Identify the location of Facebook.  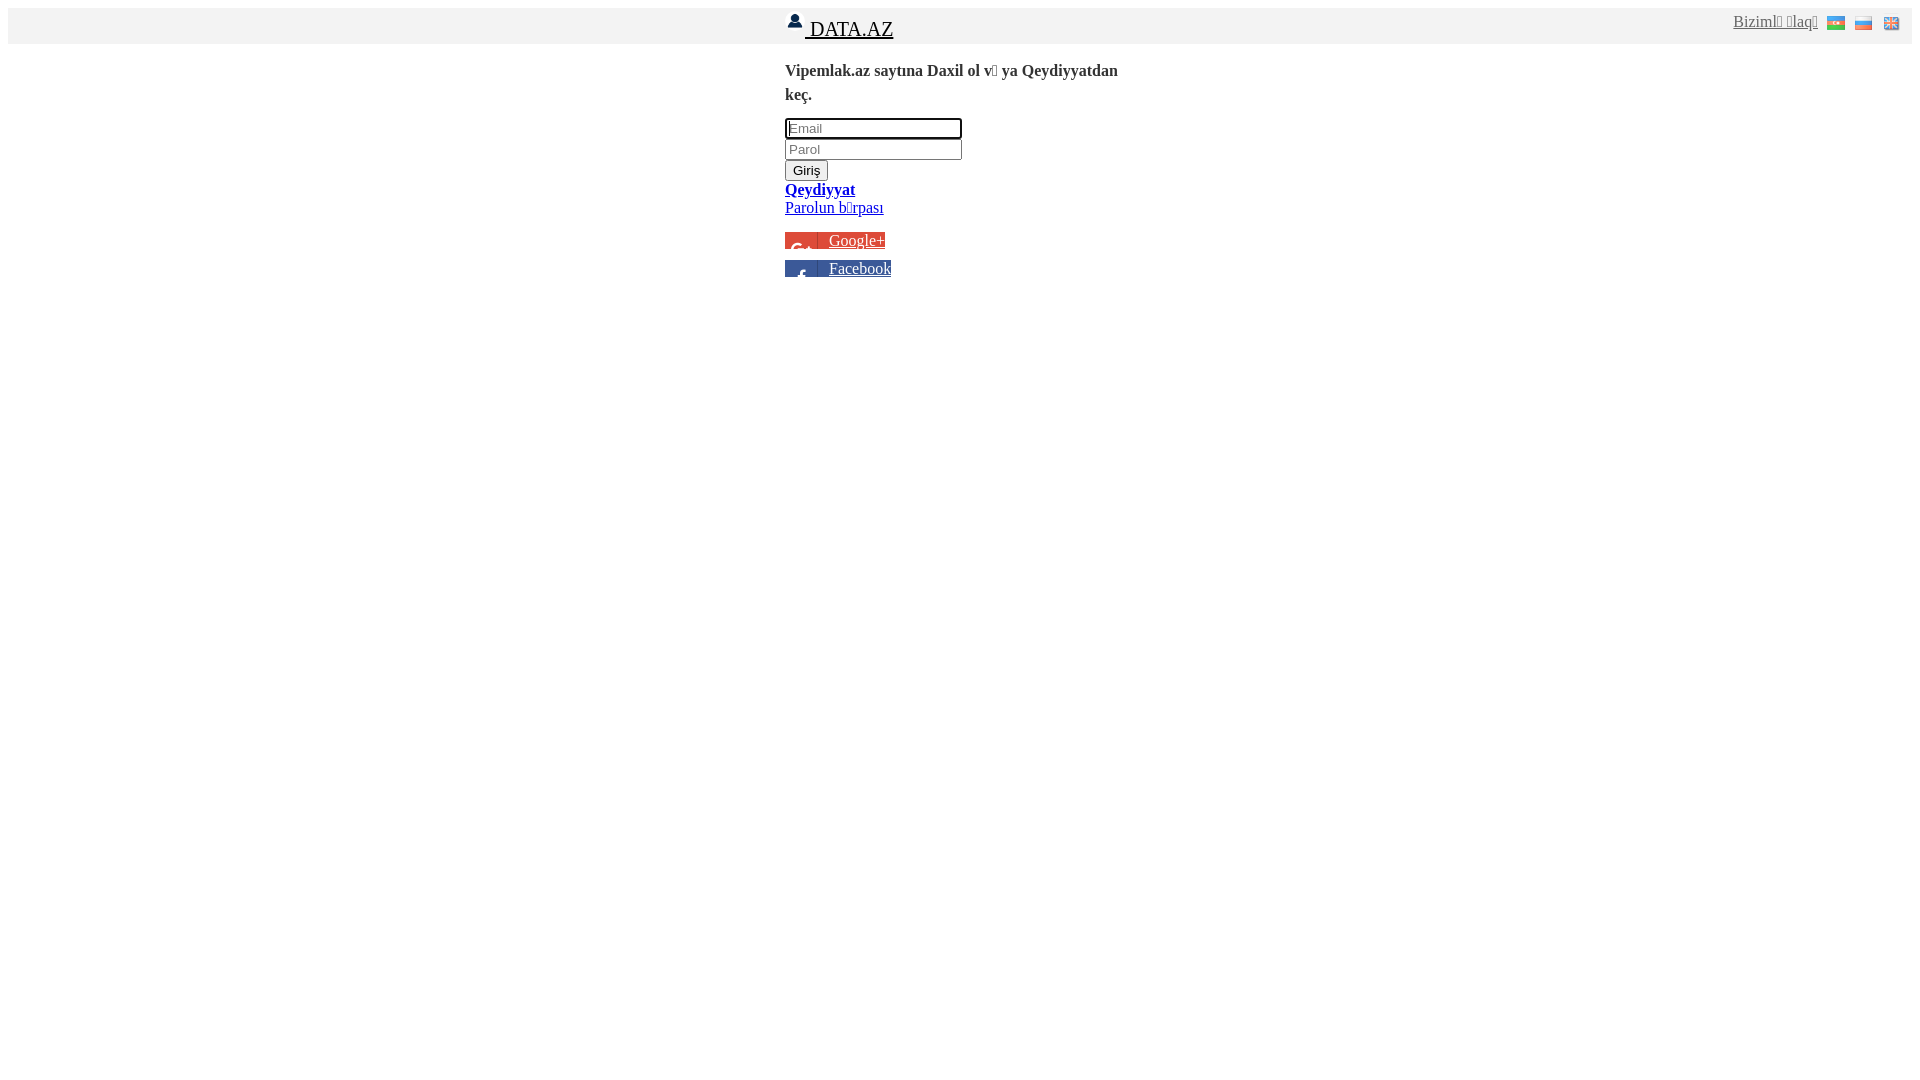
(838, 268).